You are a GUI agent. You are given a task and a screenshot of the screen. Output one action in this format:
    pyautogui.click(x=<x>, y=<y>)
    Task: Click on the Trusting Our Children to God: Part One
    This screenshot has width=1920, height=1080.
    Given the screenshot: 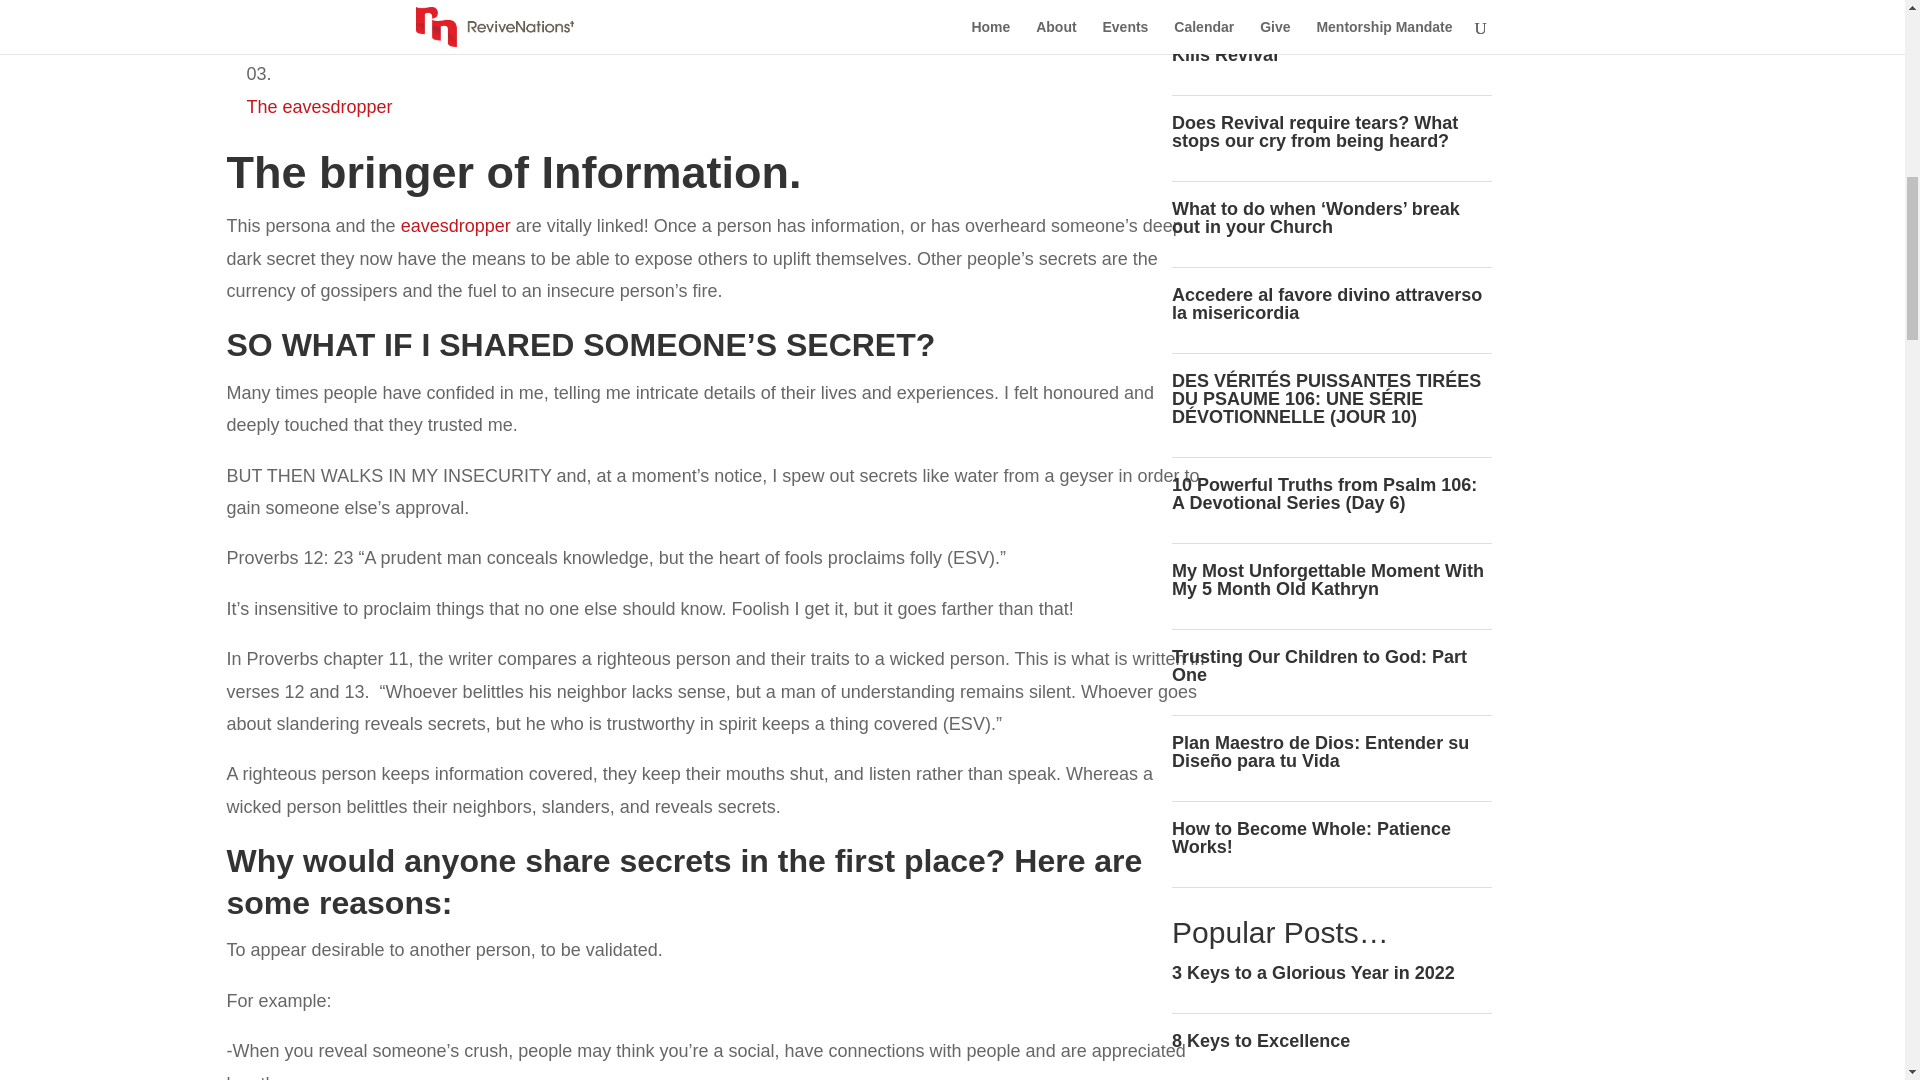 What is the action you would take?
    pyautogui.click(x=1318, y=665)
    